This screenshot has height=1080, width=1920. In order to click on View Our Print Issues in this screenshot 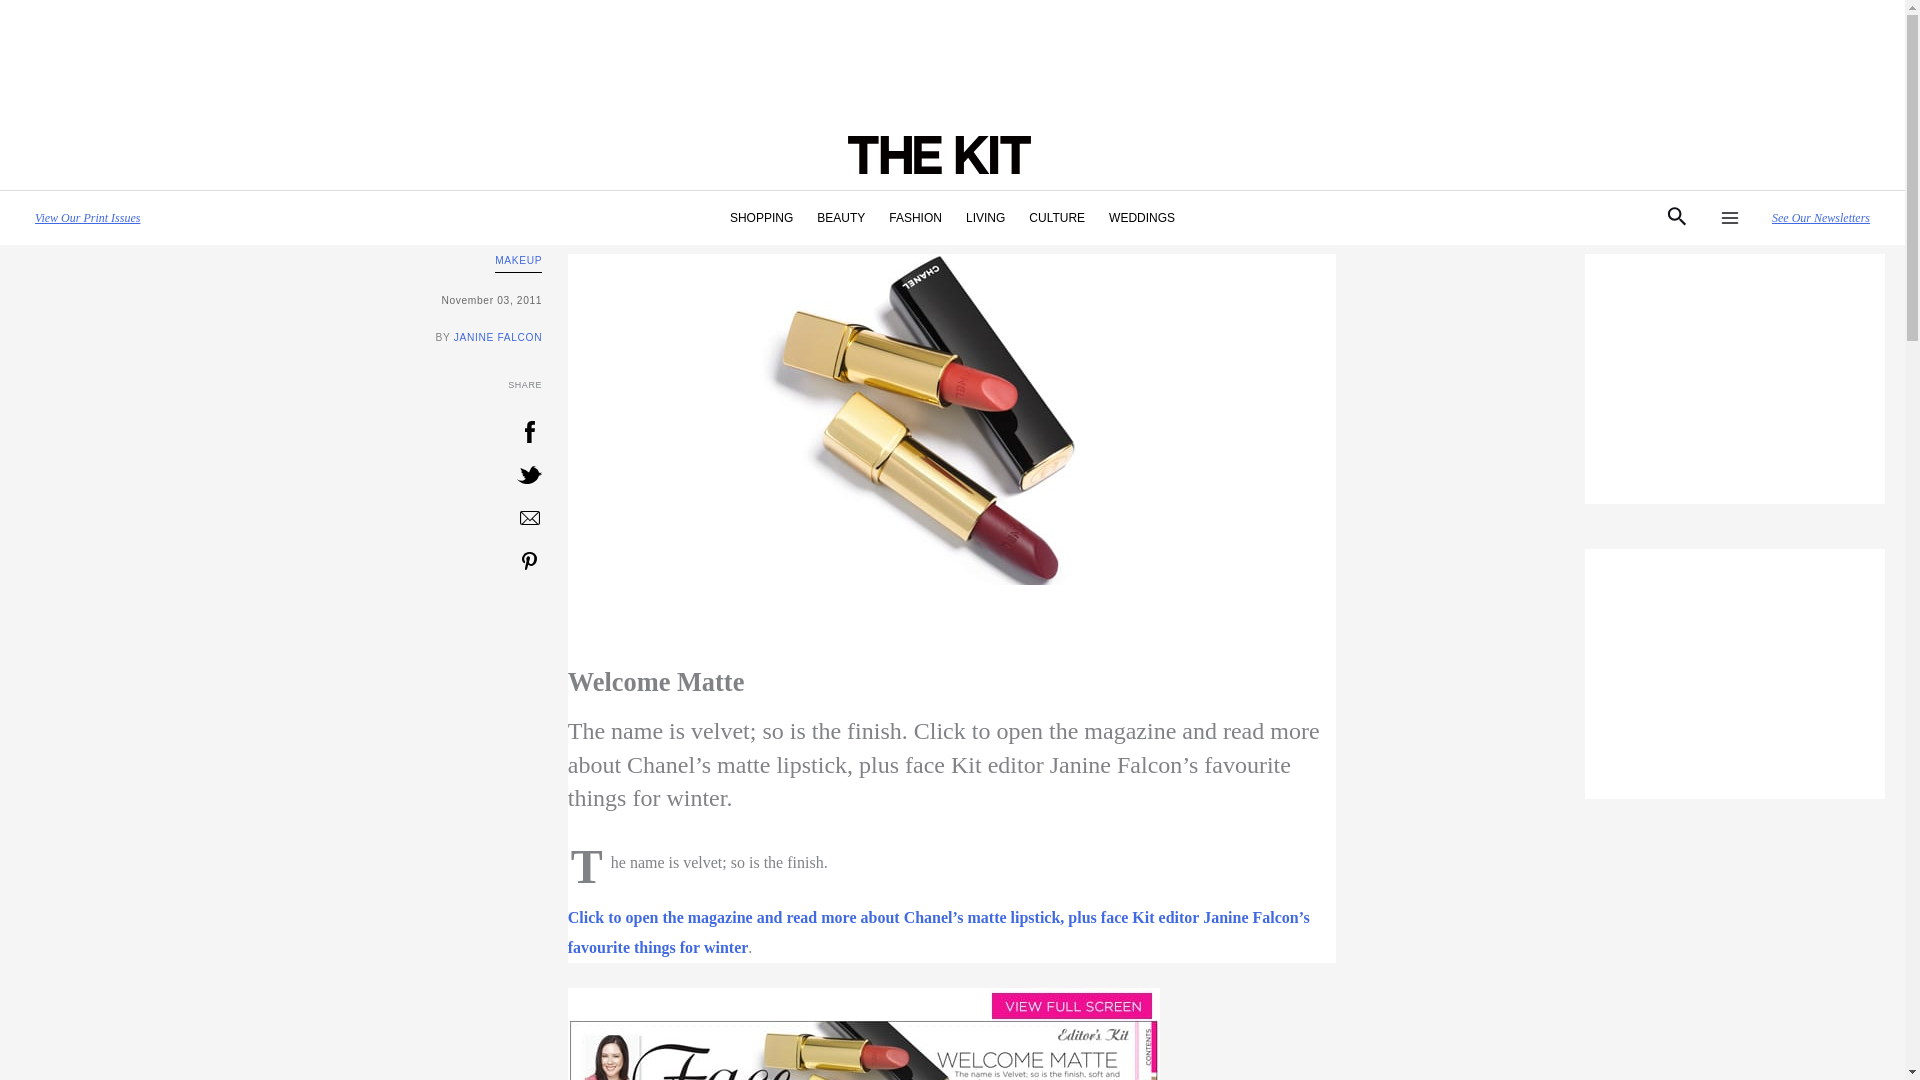, I will do `click(87, 217)`.